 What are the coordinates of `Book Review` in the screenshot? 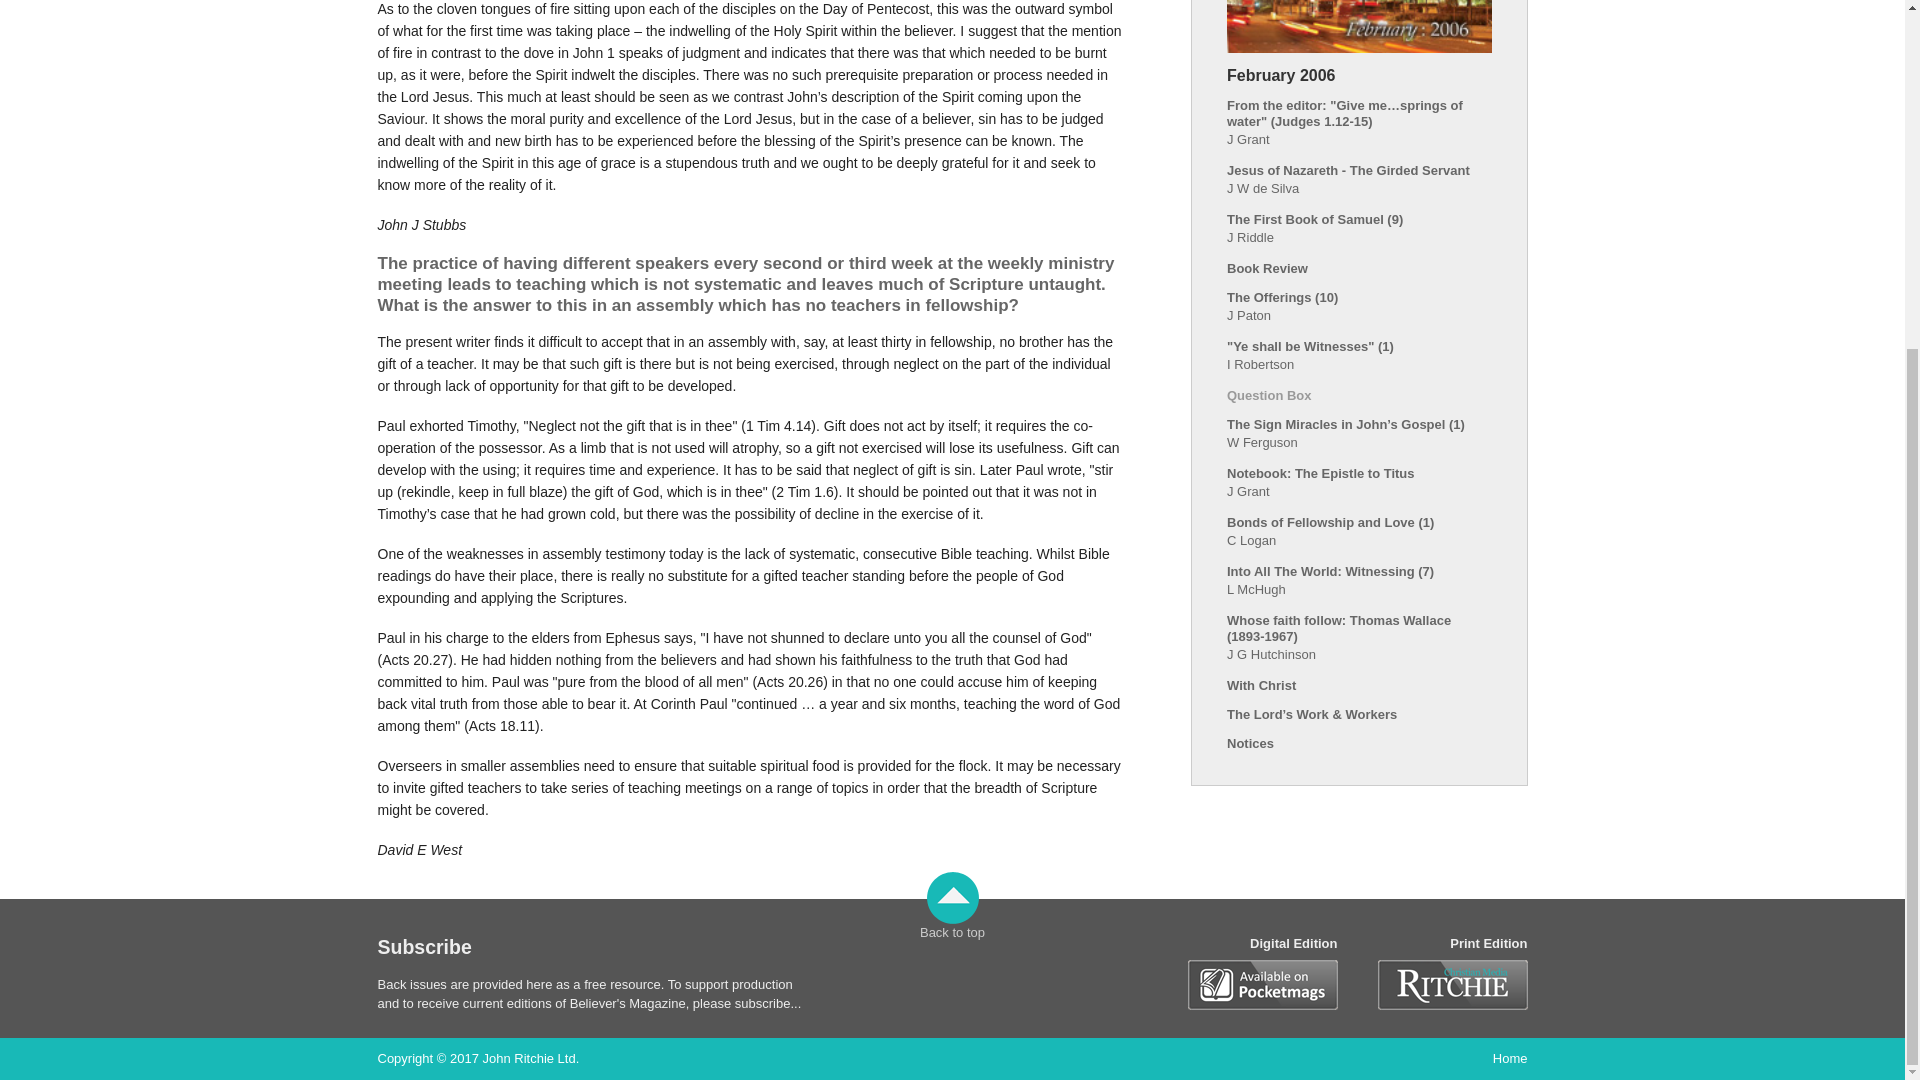 It's located at (1266, 268).